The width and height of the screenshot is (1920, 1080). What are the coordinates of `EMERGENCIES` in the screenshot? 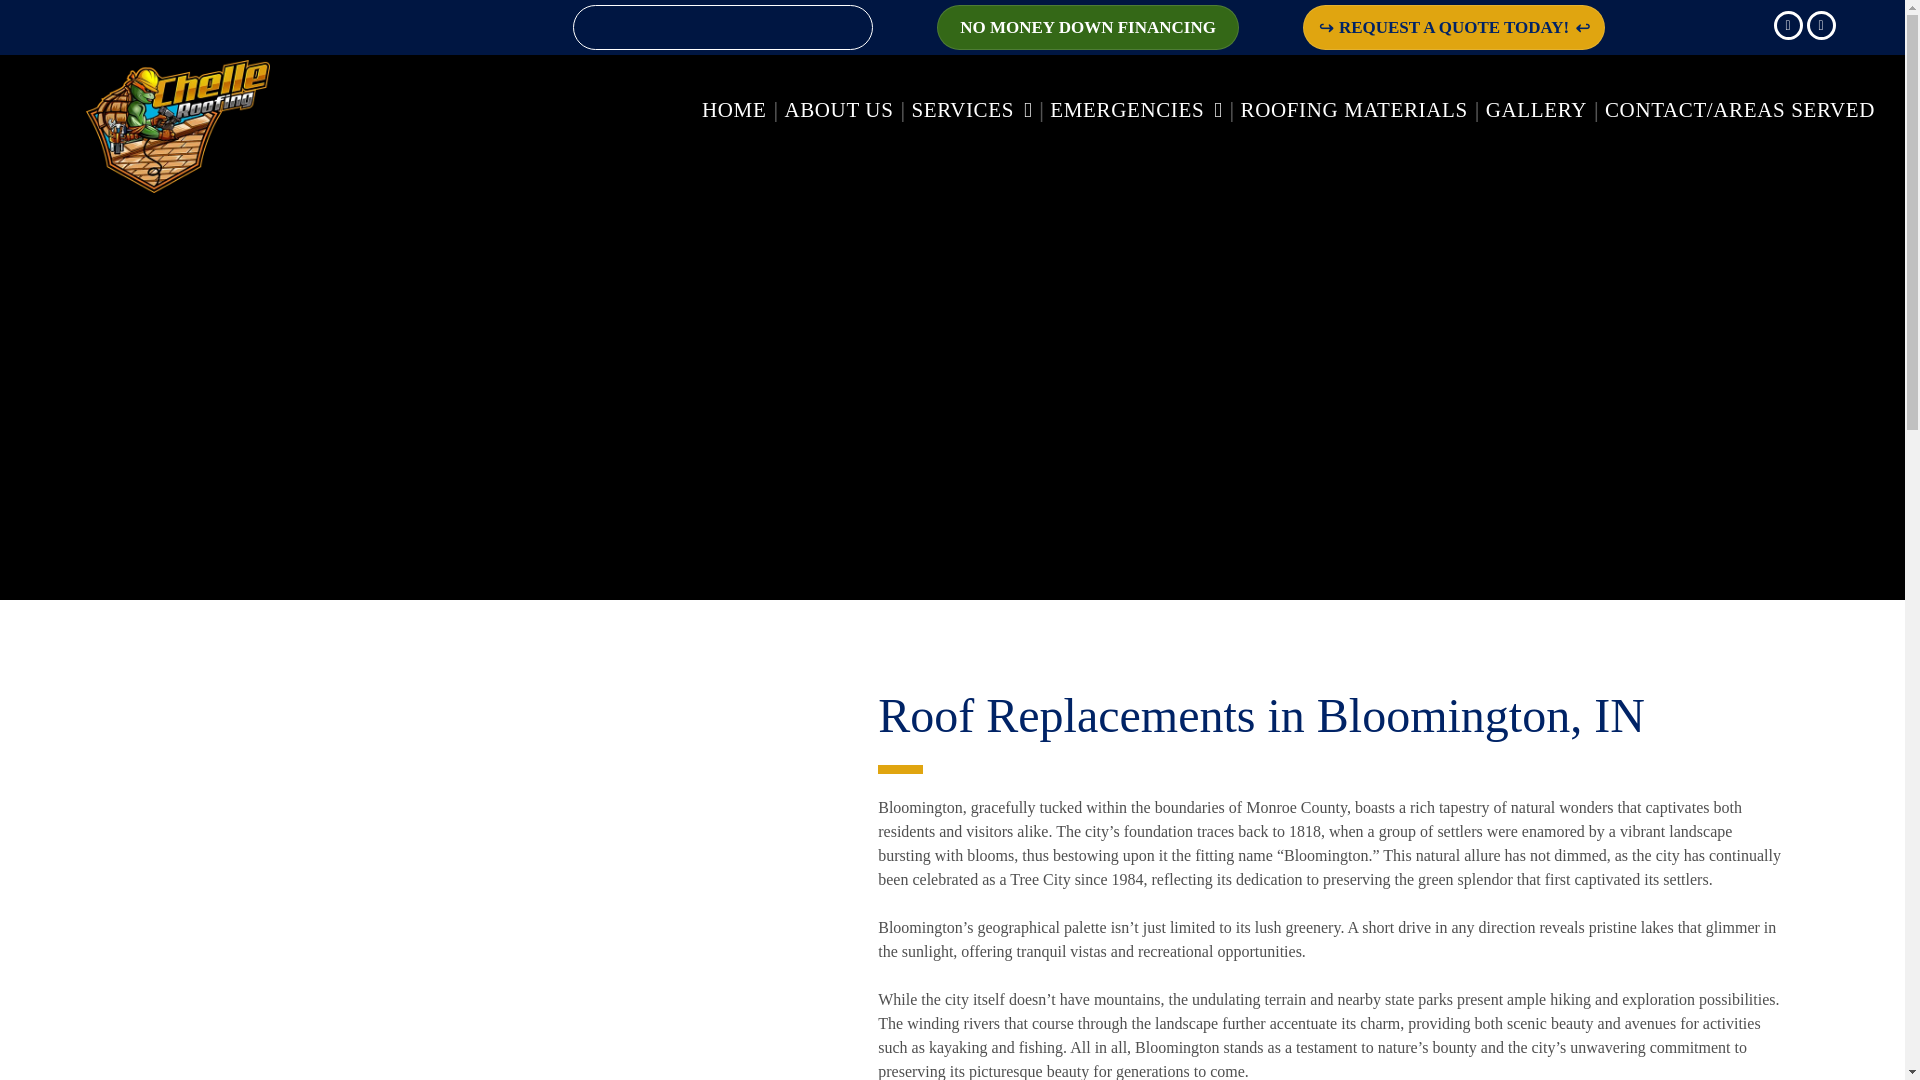 It's located at (1133, 111).